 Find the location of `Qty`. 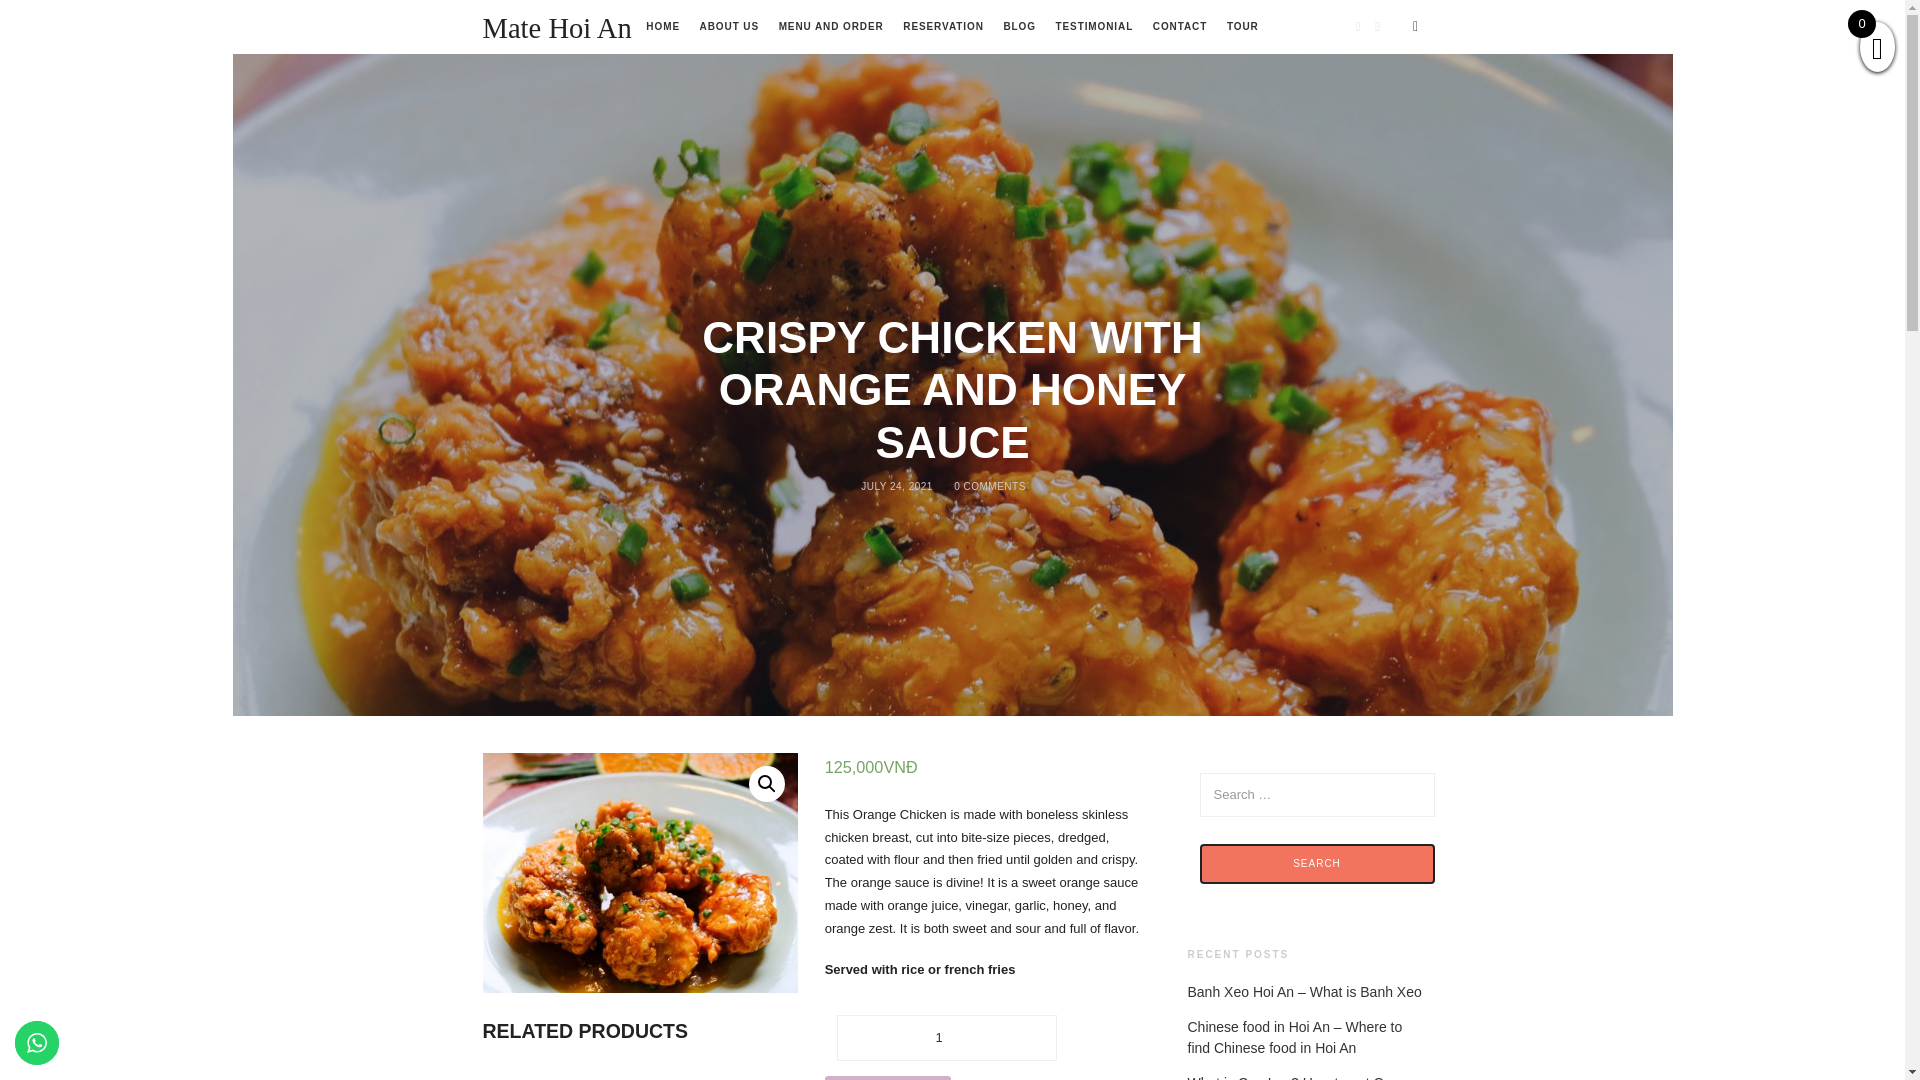

Qty is located at coordinates (947, 1038).